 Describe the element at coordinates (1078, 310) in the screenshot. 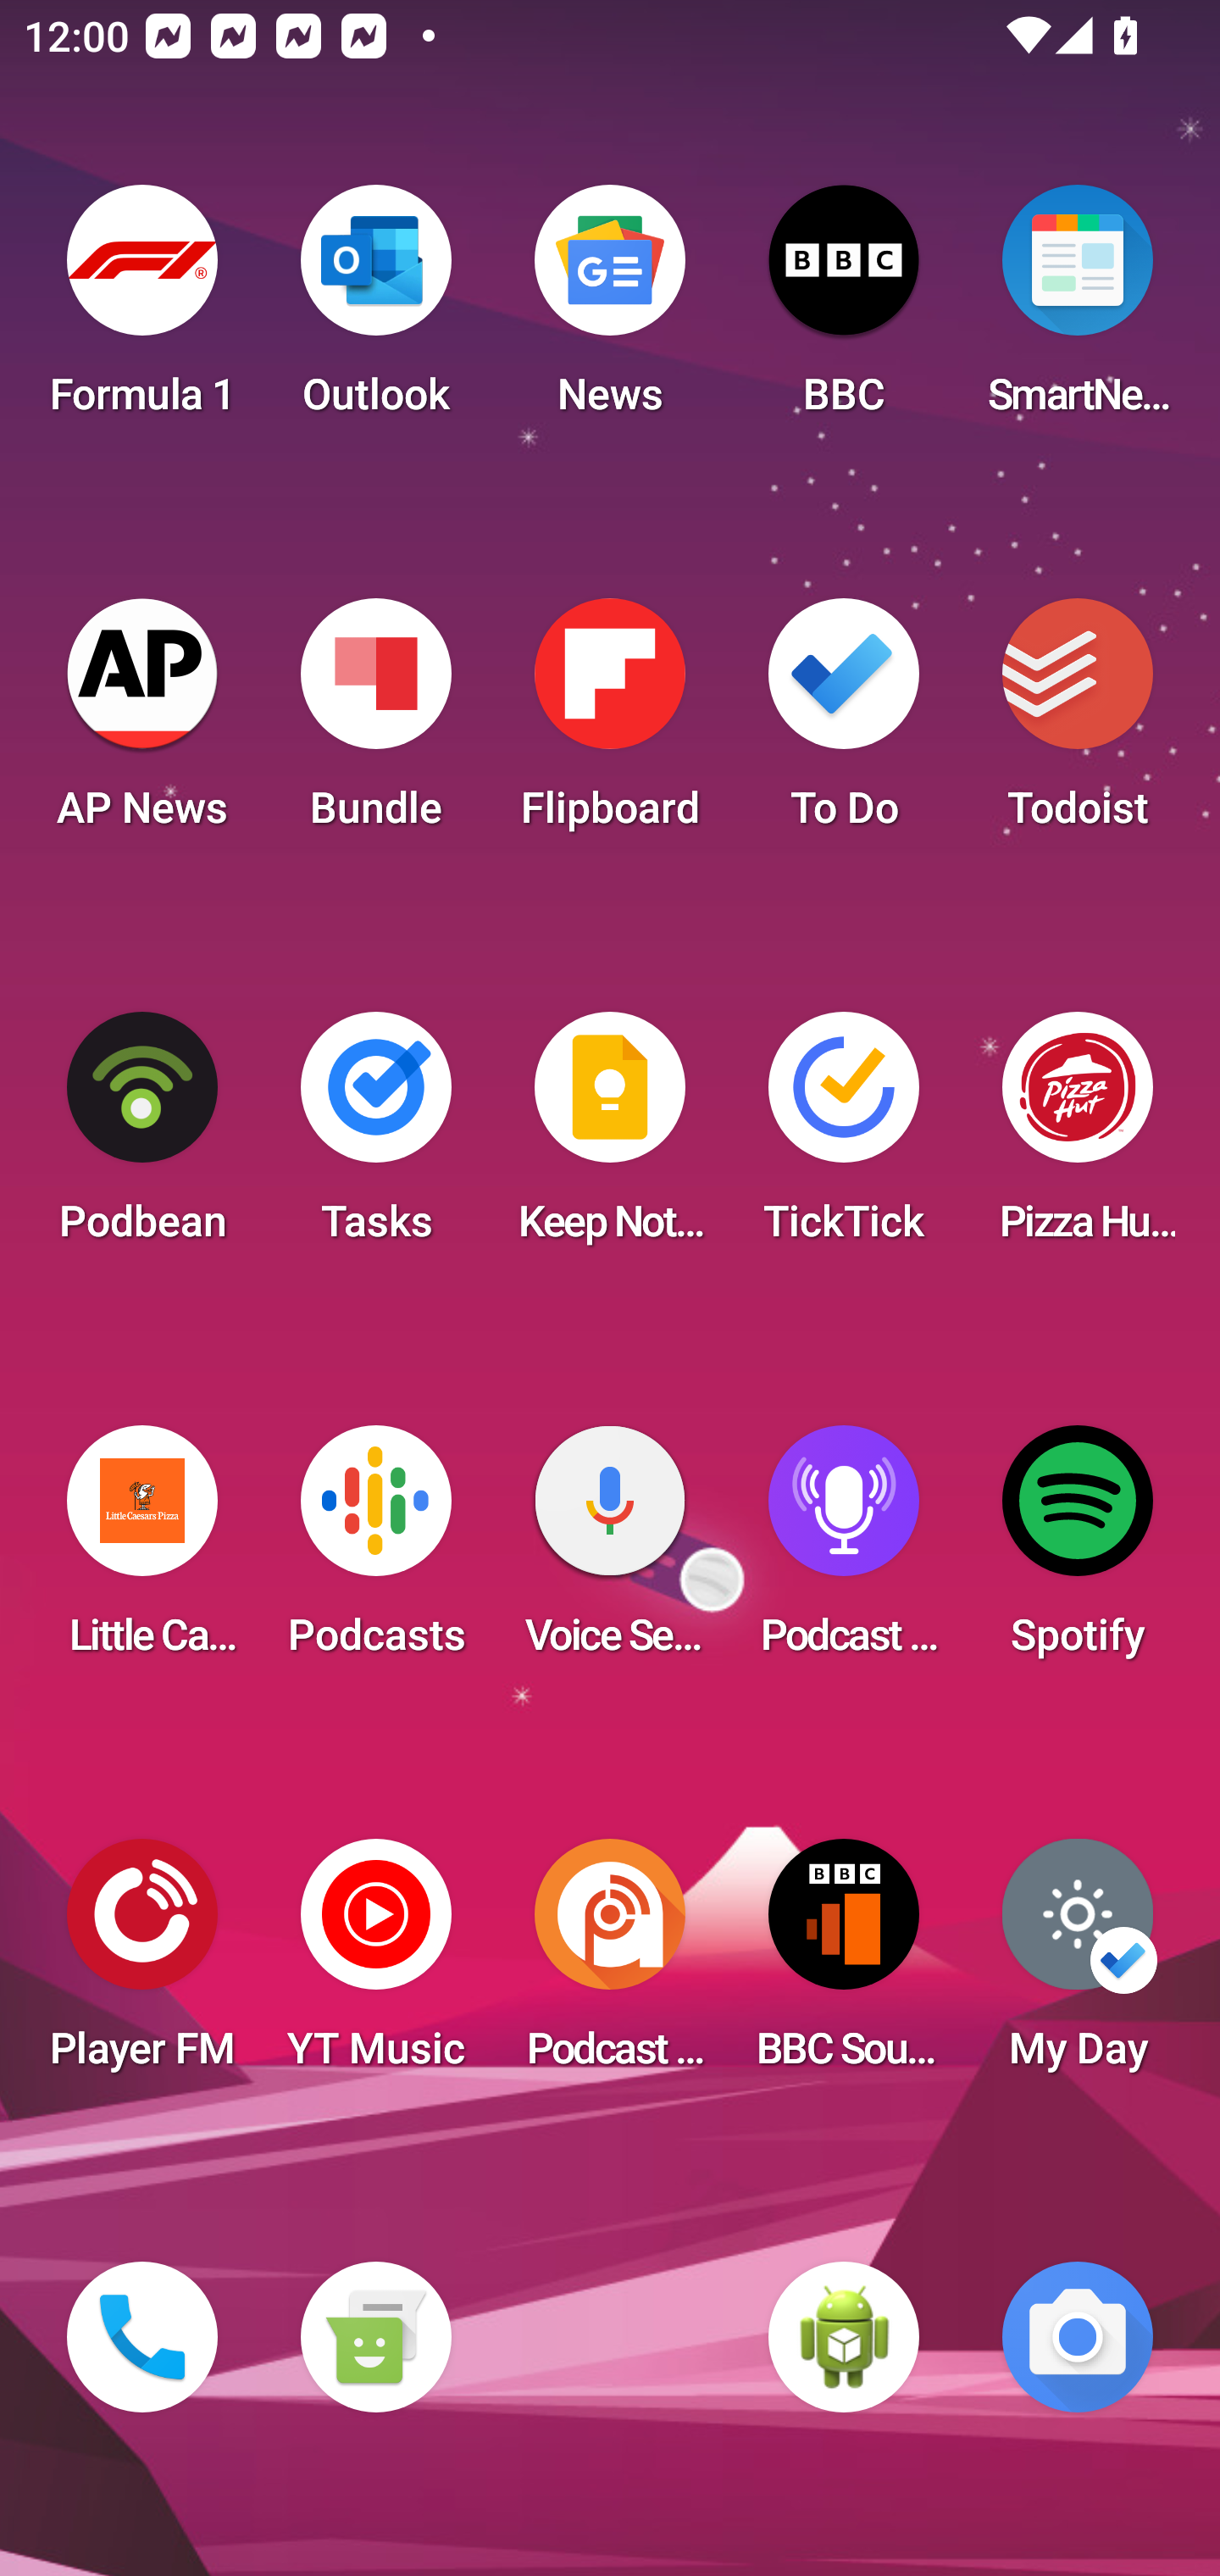

I see `SmartNews` at that location.